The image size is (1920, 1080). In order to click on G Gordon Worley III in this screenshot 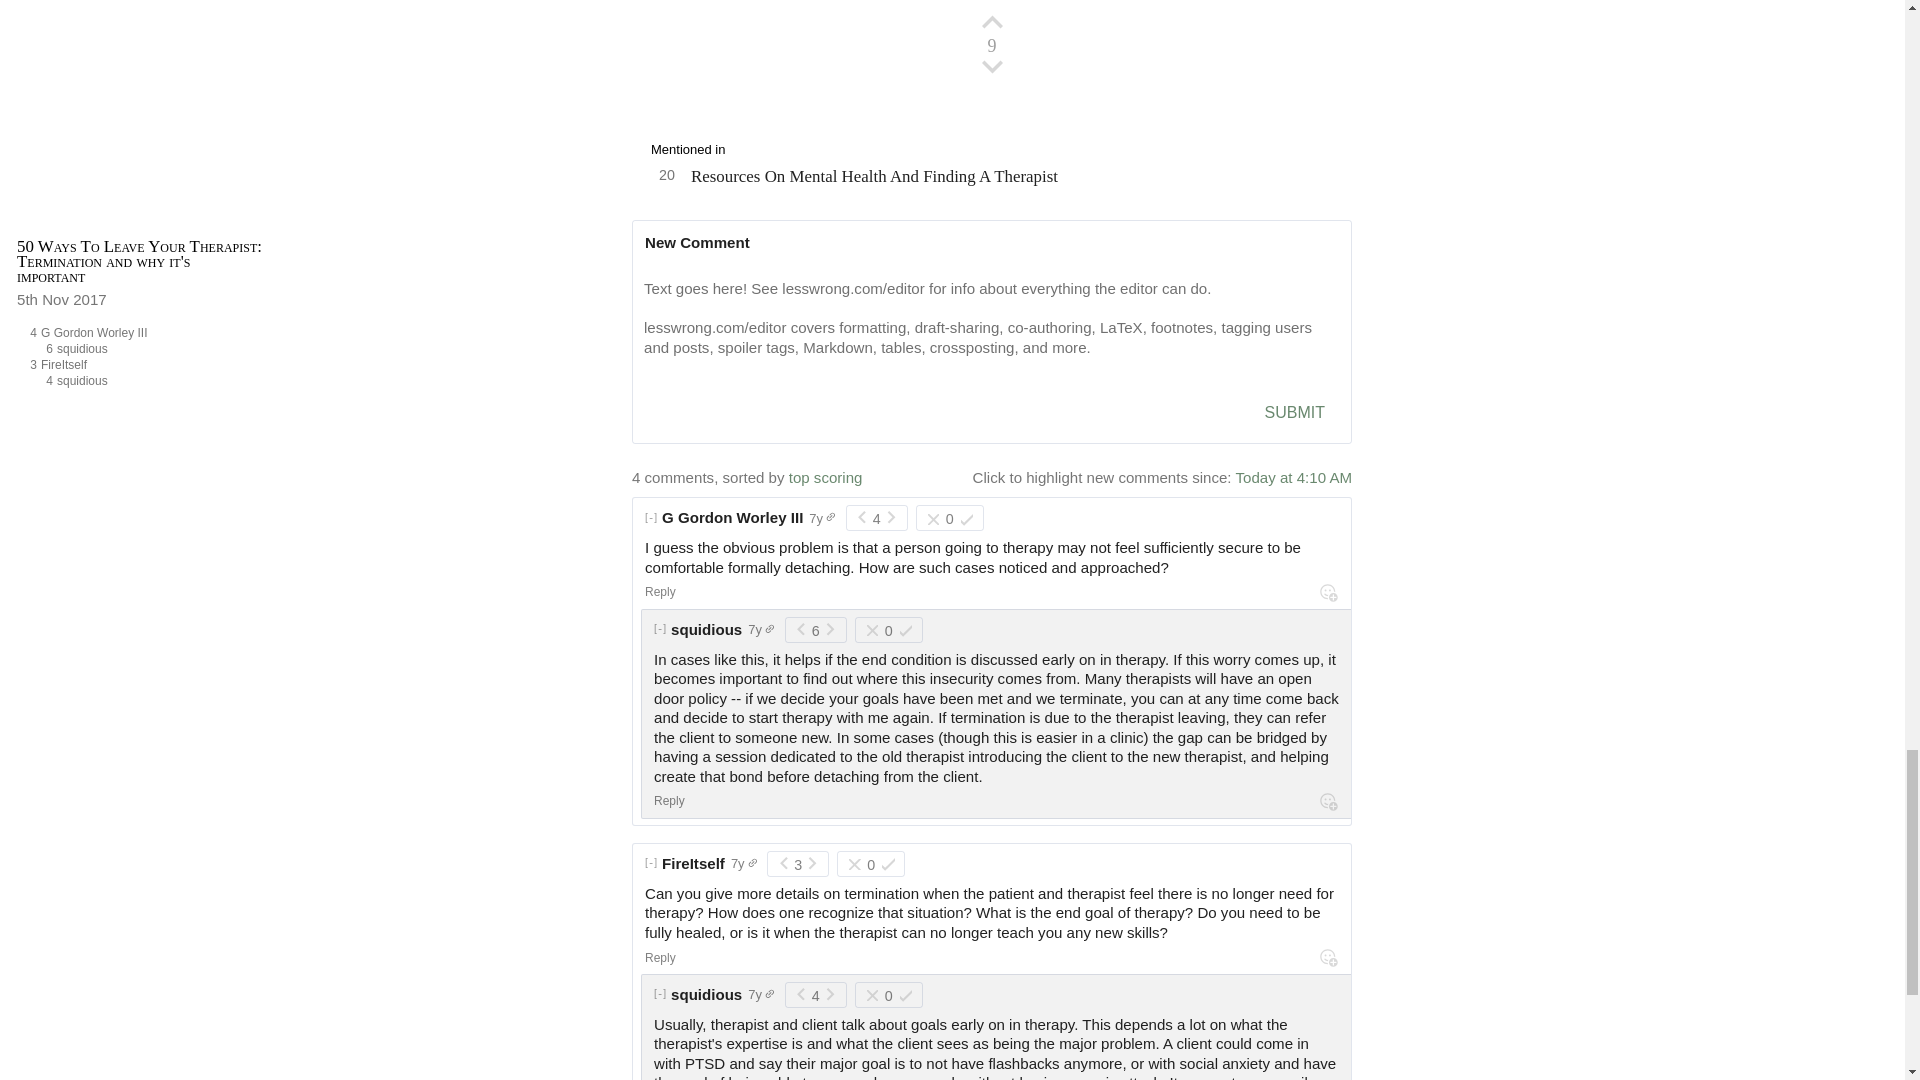, I will do `click(822, 518)`.